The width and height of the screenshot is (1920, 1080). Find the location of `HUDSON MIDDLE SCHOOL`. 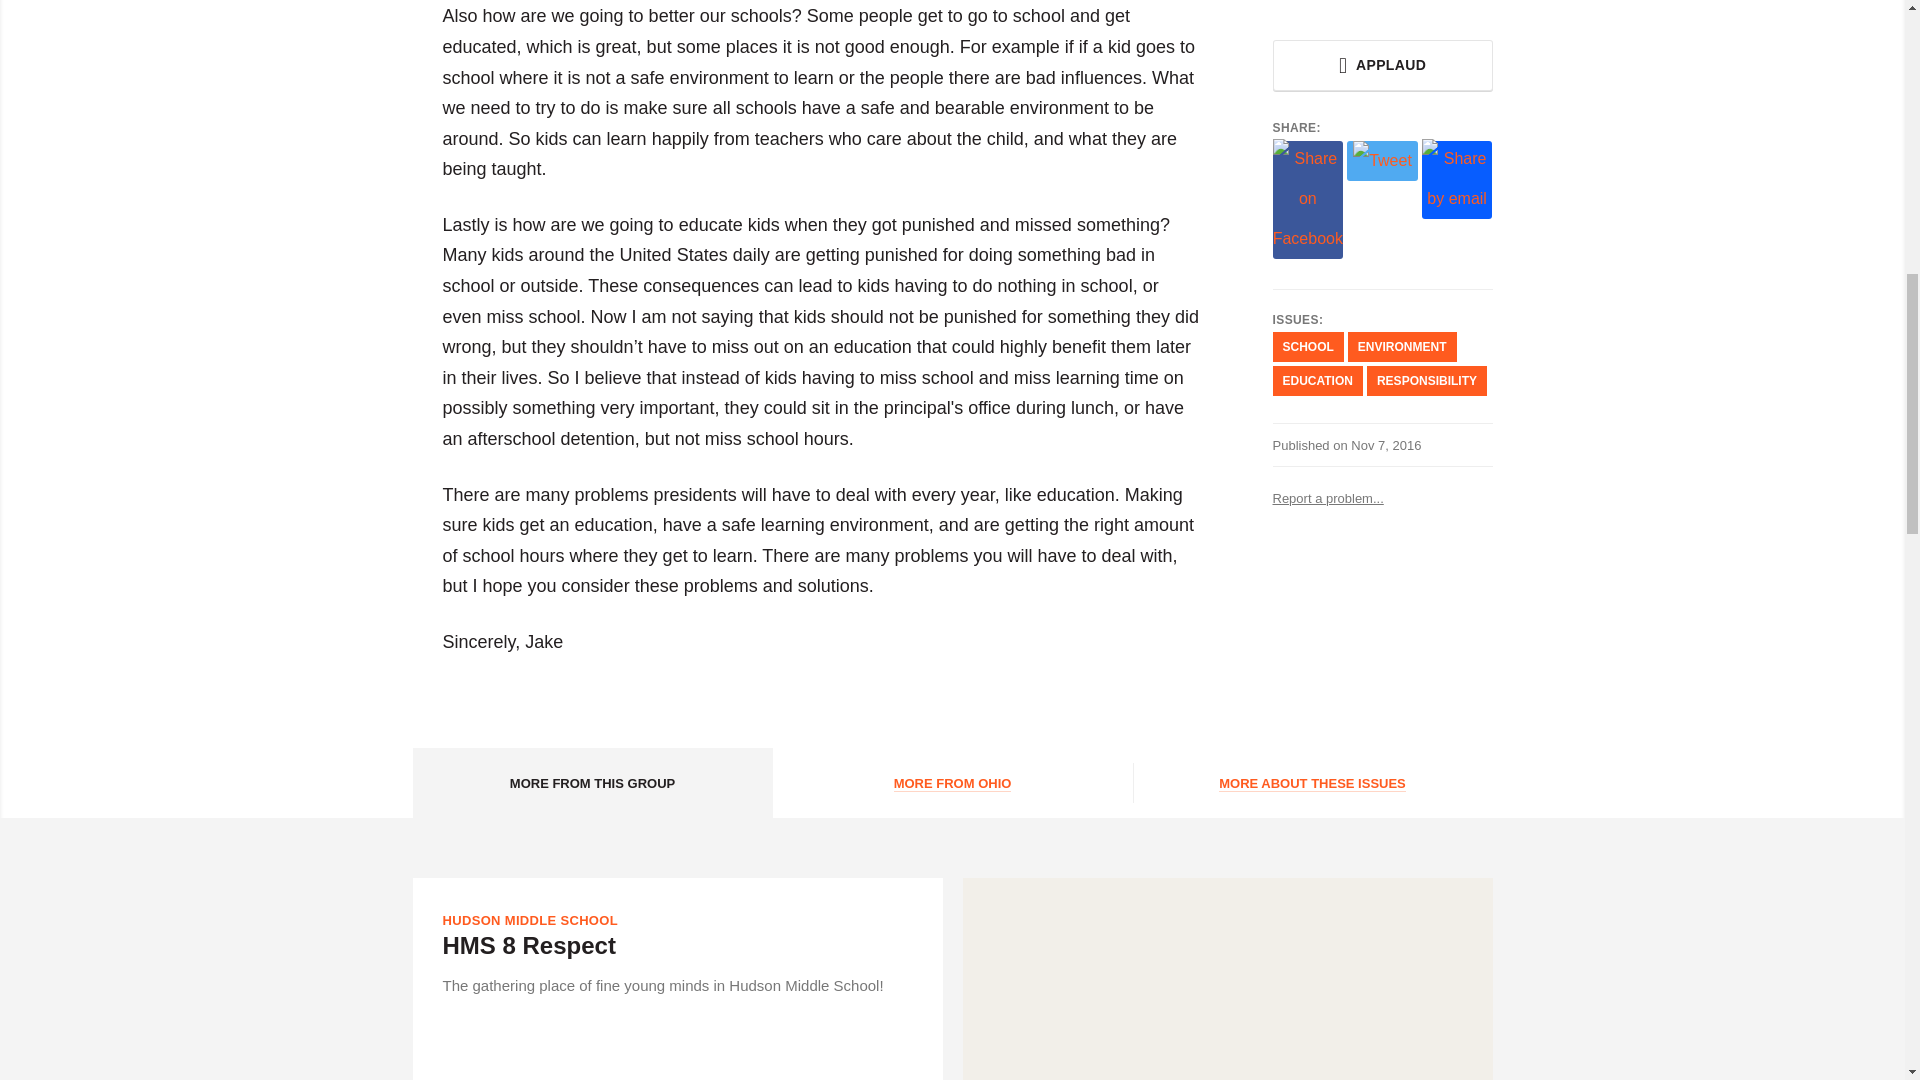

HUDSON MIDDLE SCHOOL is located at coordinates (530, 920).